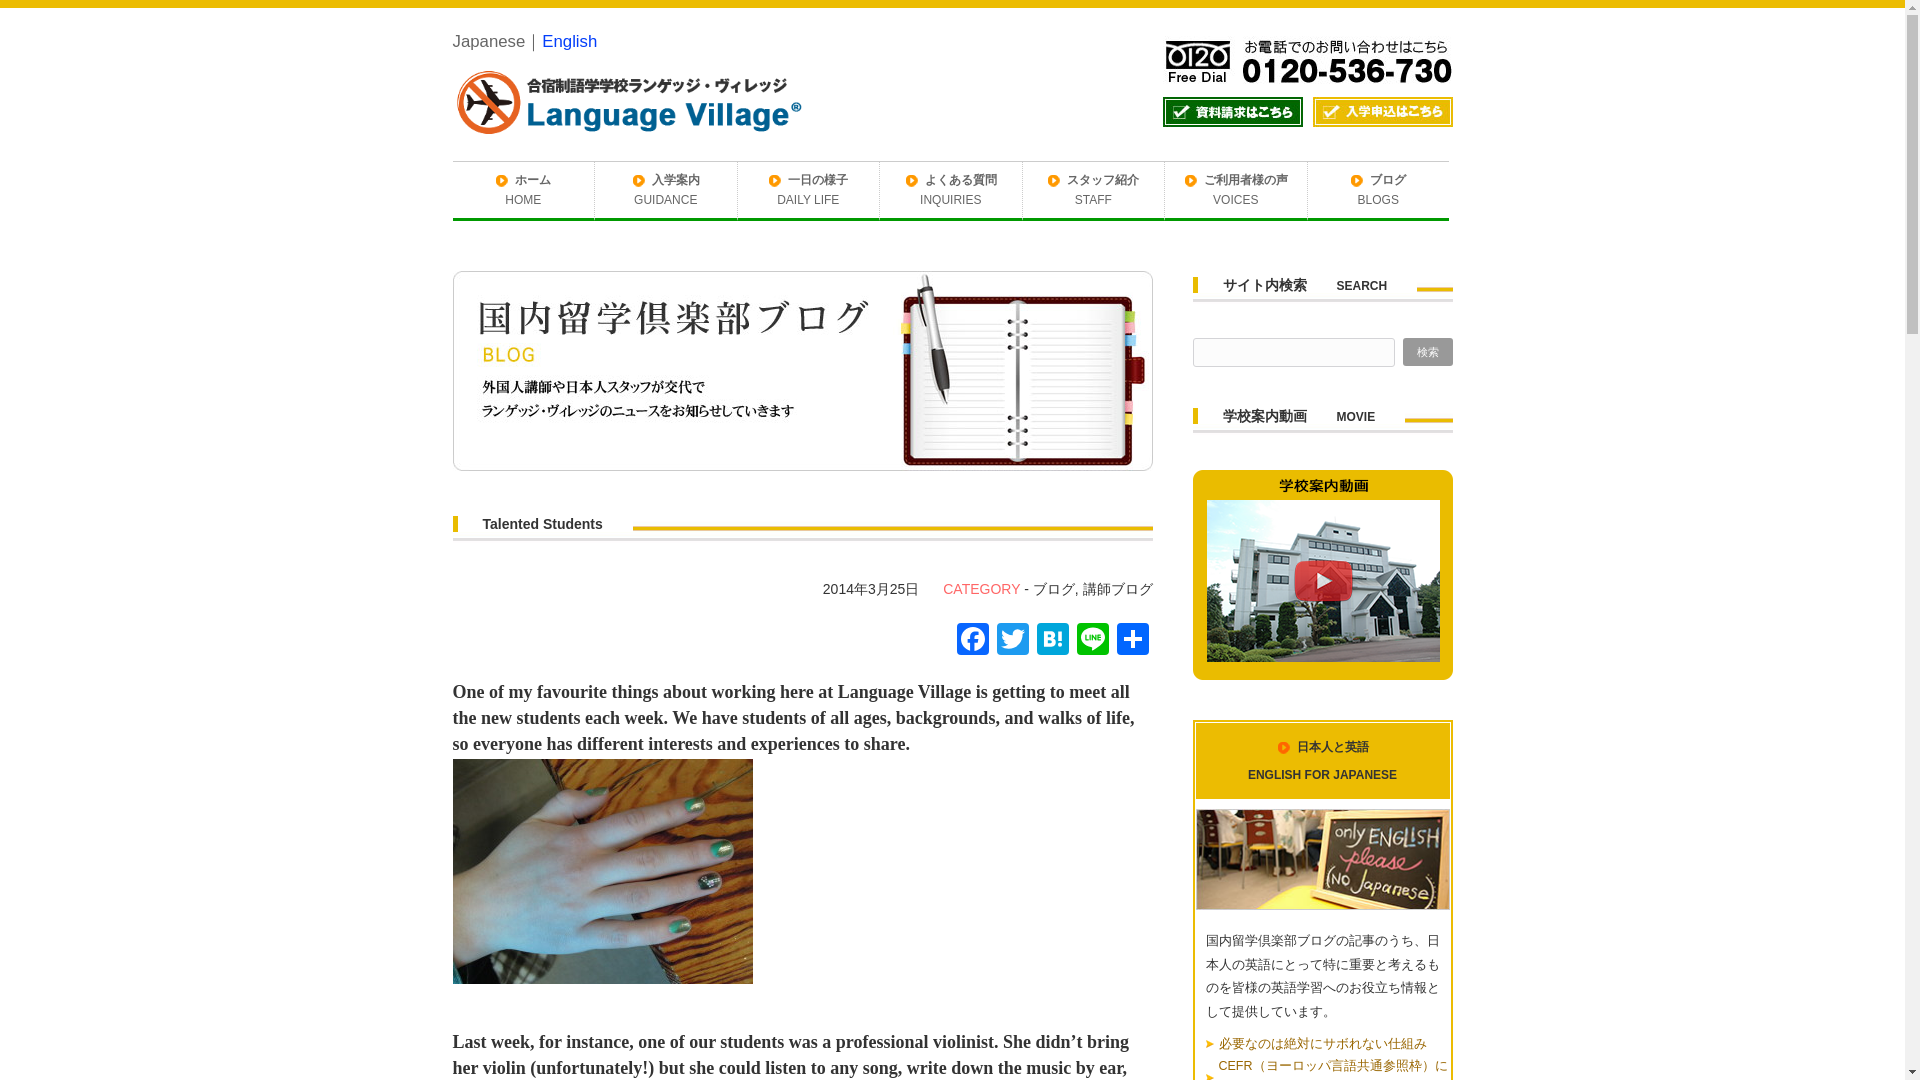 This screenshot has height=1080, width=1920. What do you see at coordinates (1012, 641) in the screenshot?
I see `Twitter` at bounding box center [1012, 641].